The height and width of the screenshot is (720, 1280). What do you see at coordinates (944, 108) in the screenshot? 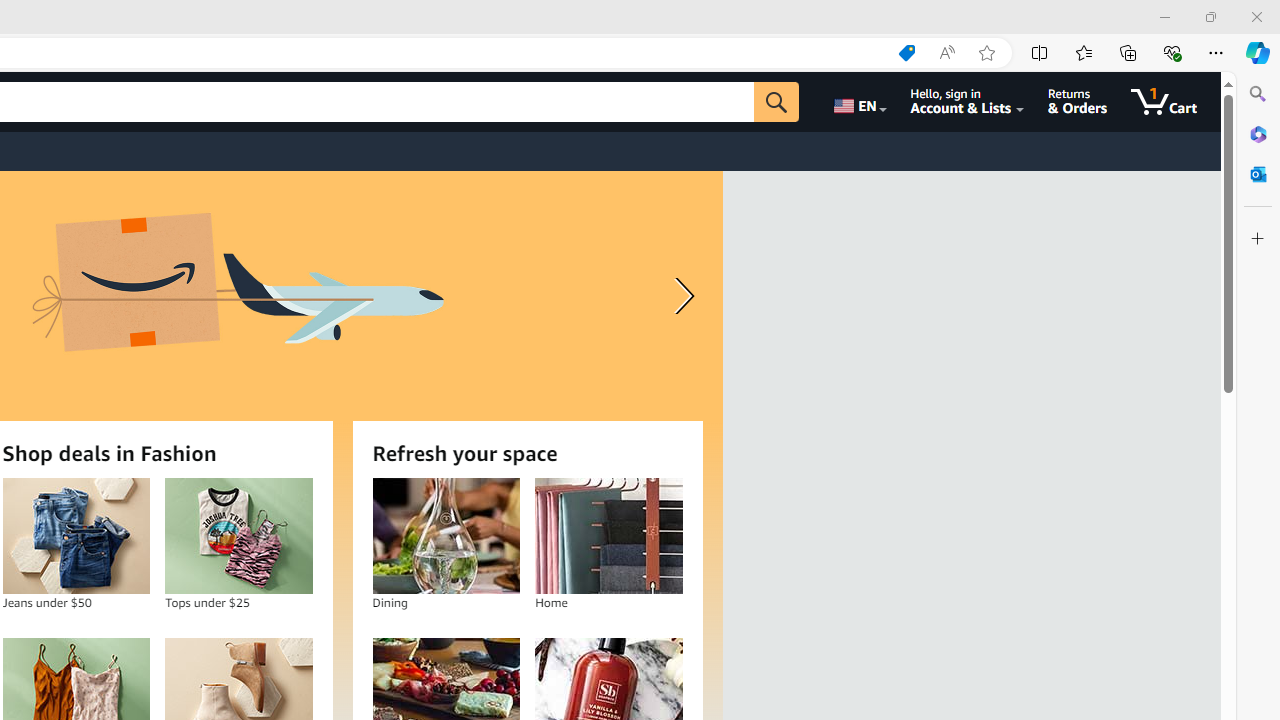
I see `Use Regular Expression (Alt+R)` at bounding box center [944, 108].